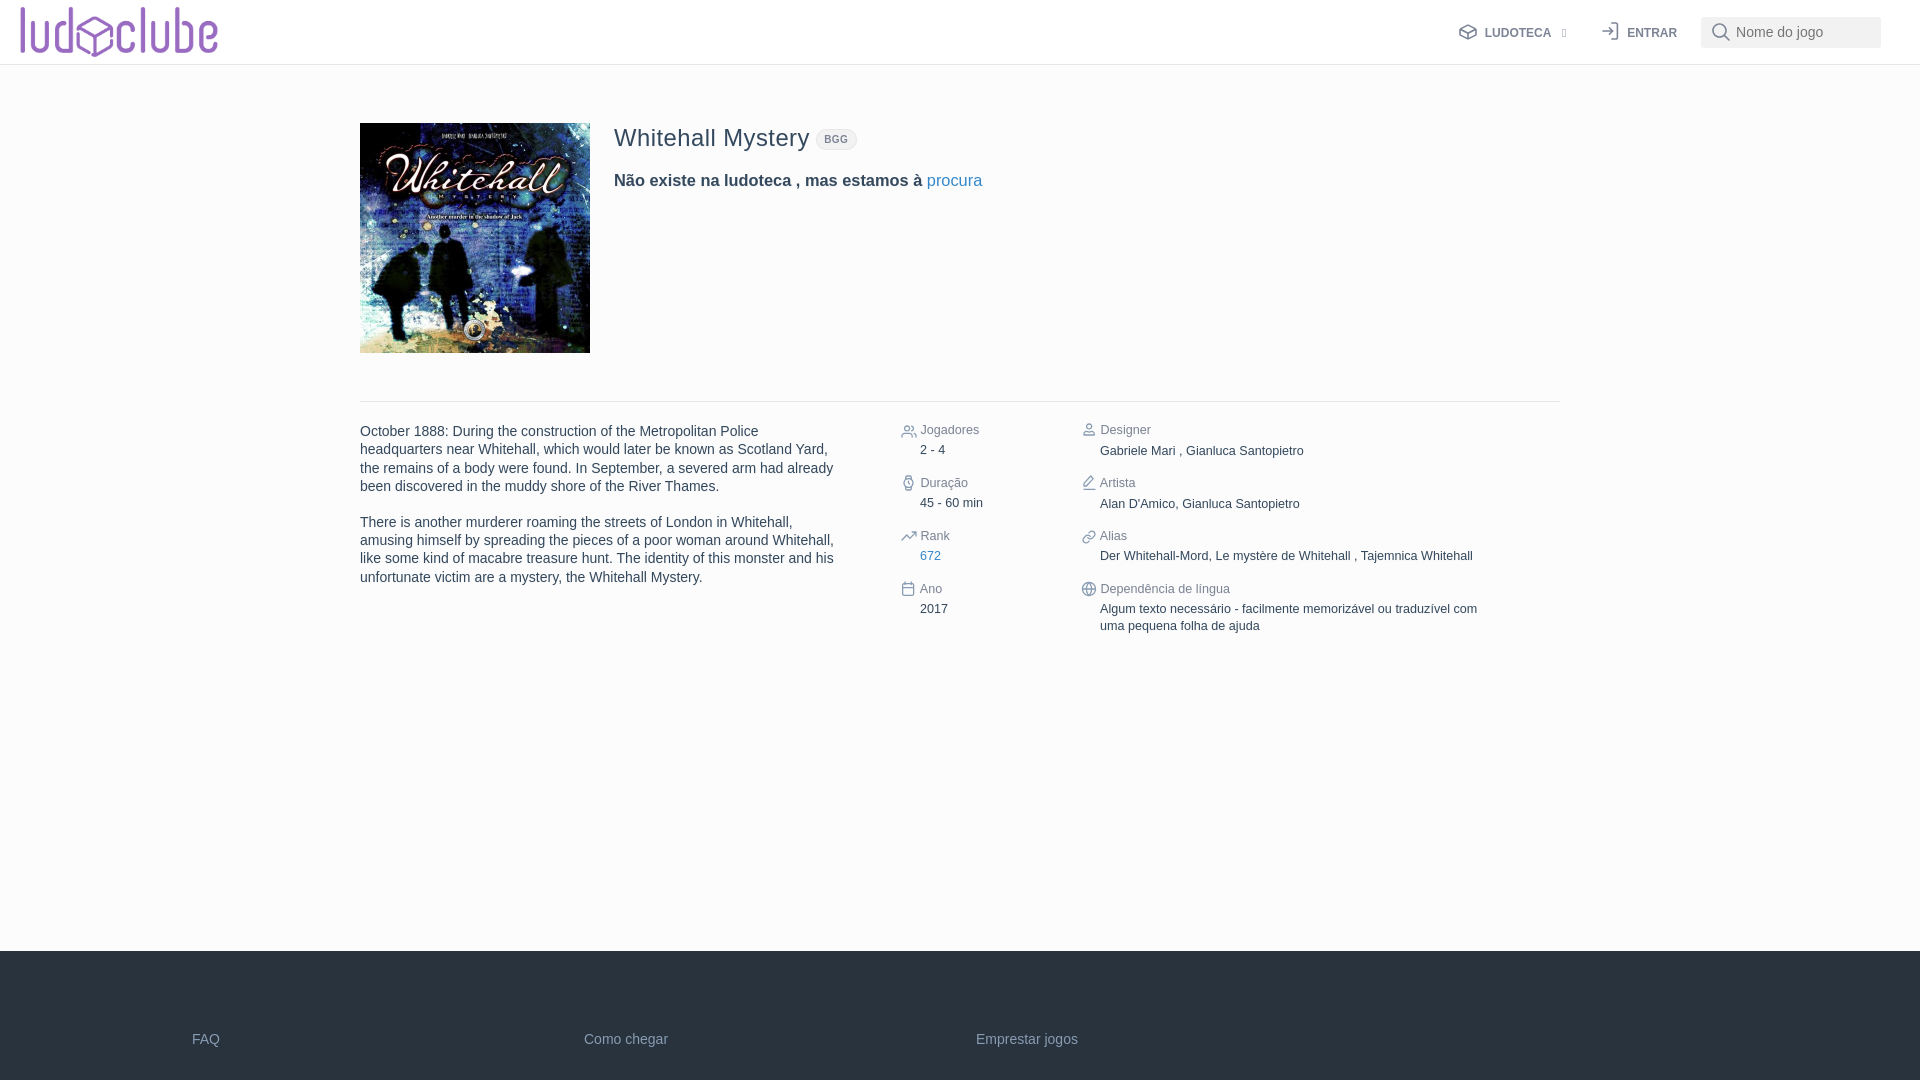 This screenshot has width=1920, height=1080. Describe the element at coordinates (1643, 30) in the screenshot. I see `ENTRAR` at that location.